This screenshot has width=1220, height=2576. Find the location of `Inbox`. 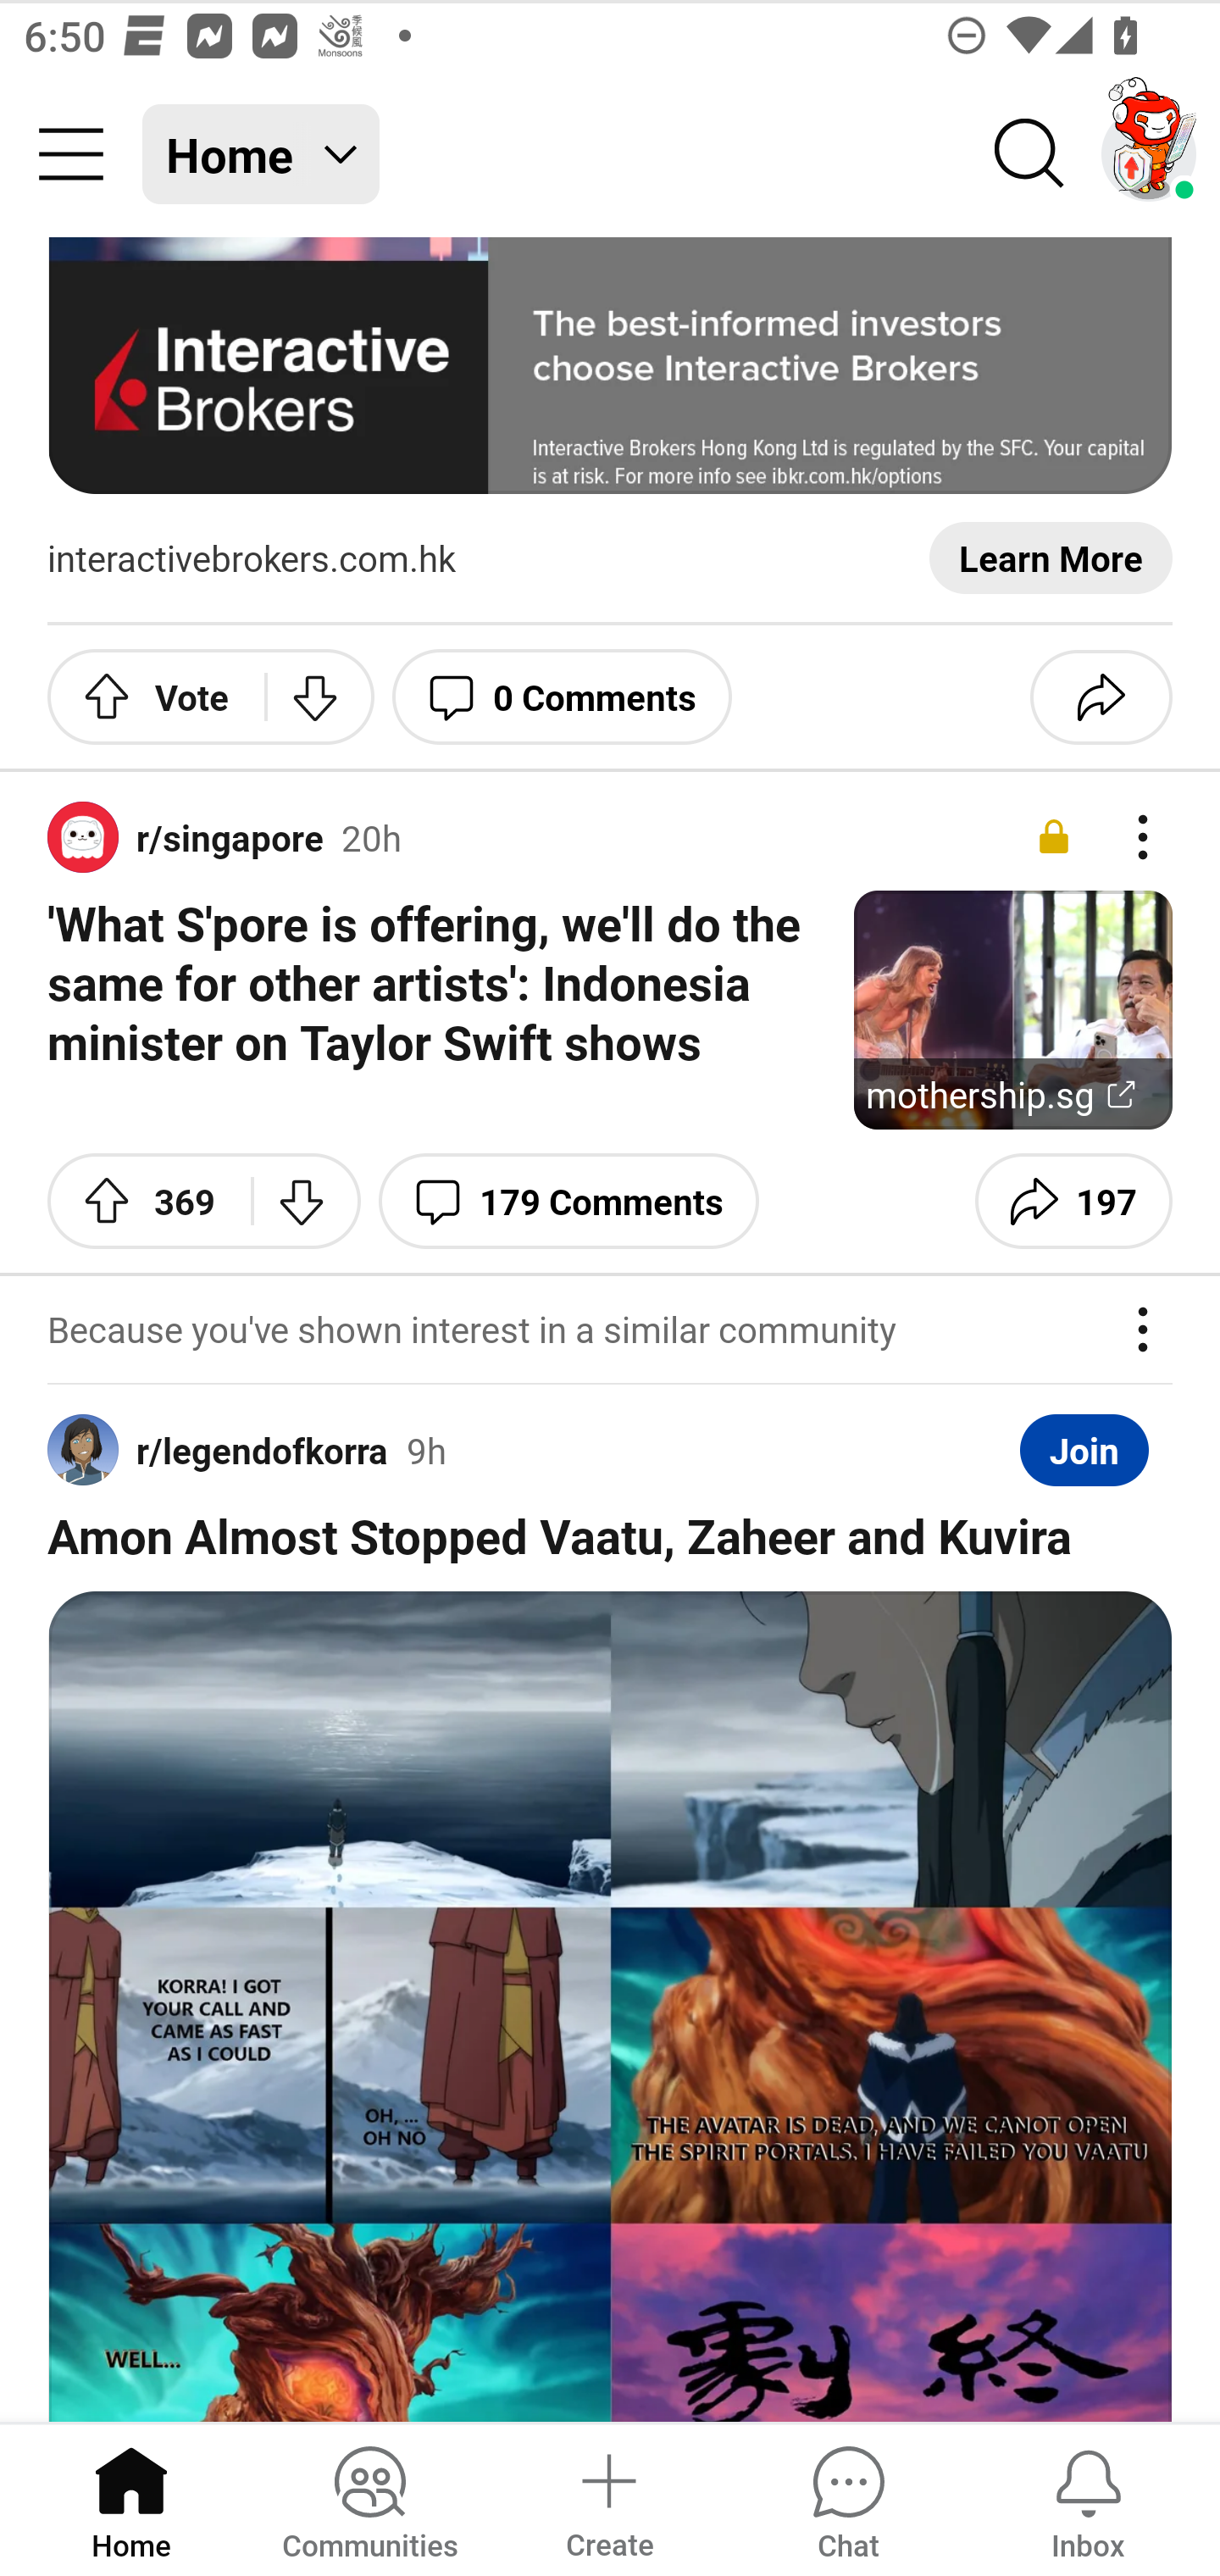

Inbox is located at coordinates (1088, 2498).